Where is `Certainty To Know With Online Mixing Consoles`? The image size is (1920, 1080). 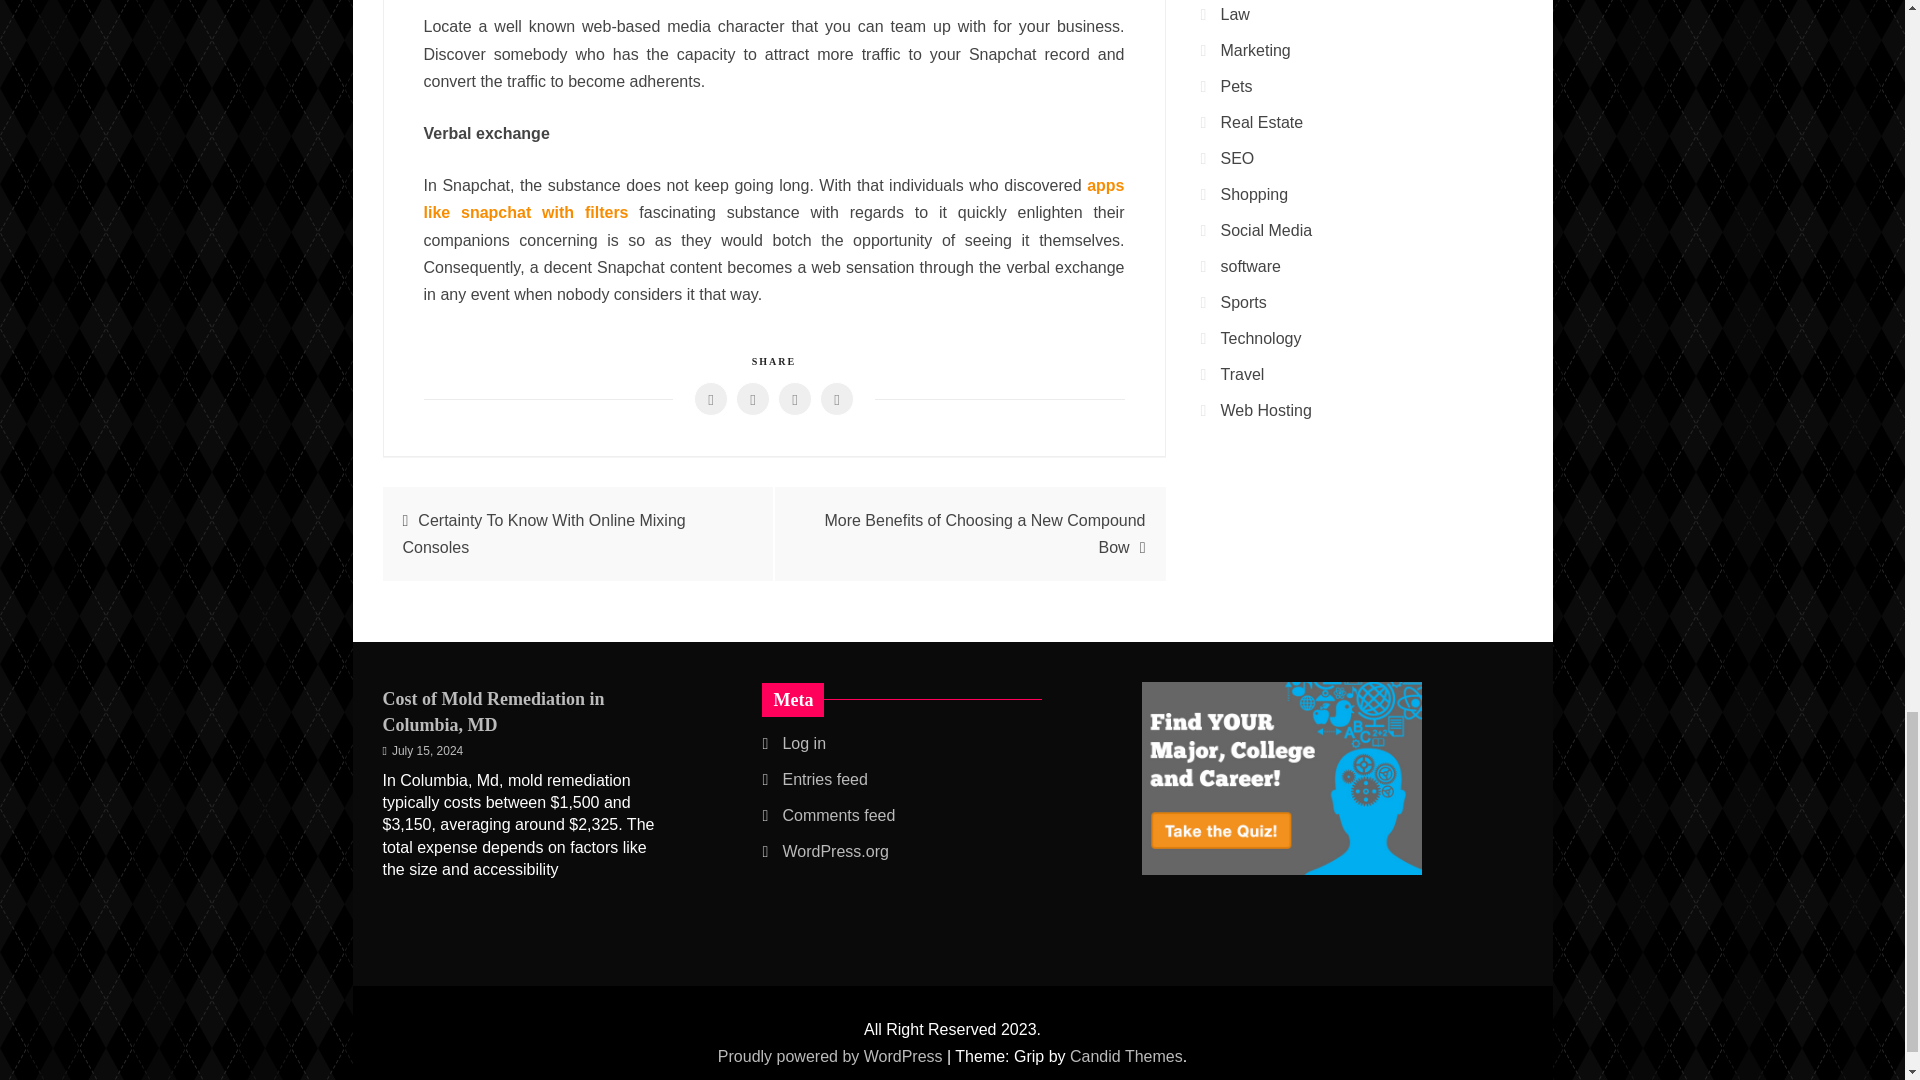
Certainty To Know With Online Mixing Consoles is located at coordinates (543, 534).